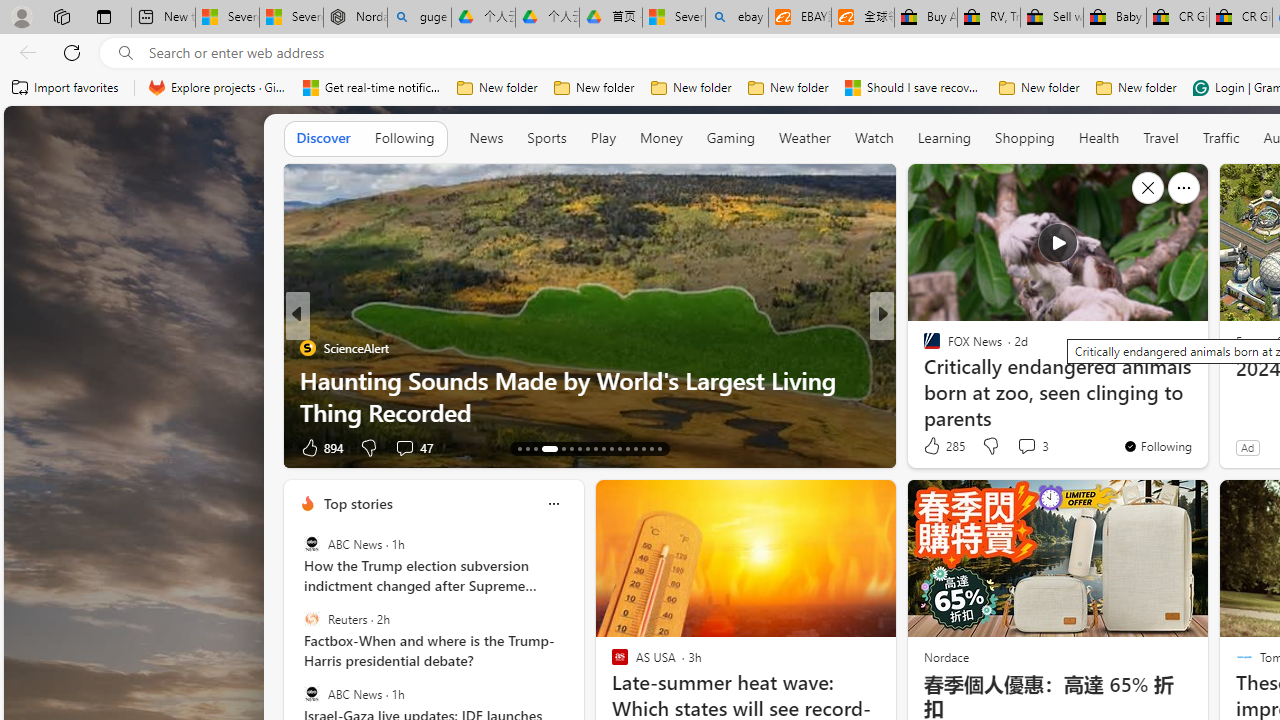 This screenshot has height=720, width=1280. I want to click on AutomationID: tab-17, so click(557, 448).